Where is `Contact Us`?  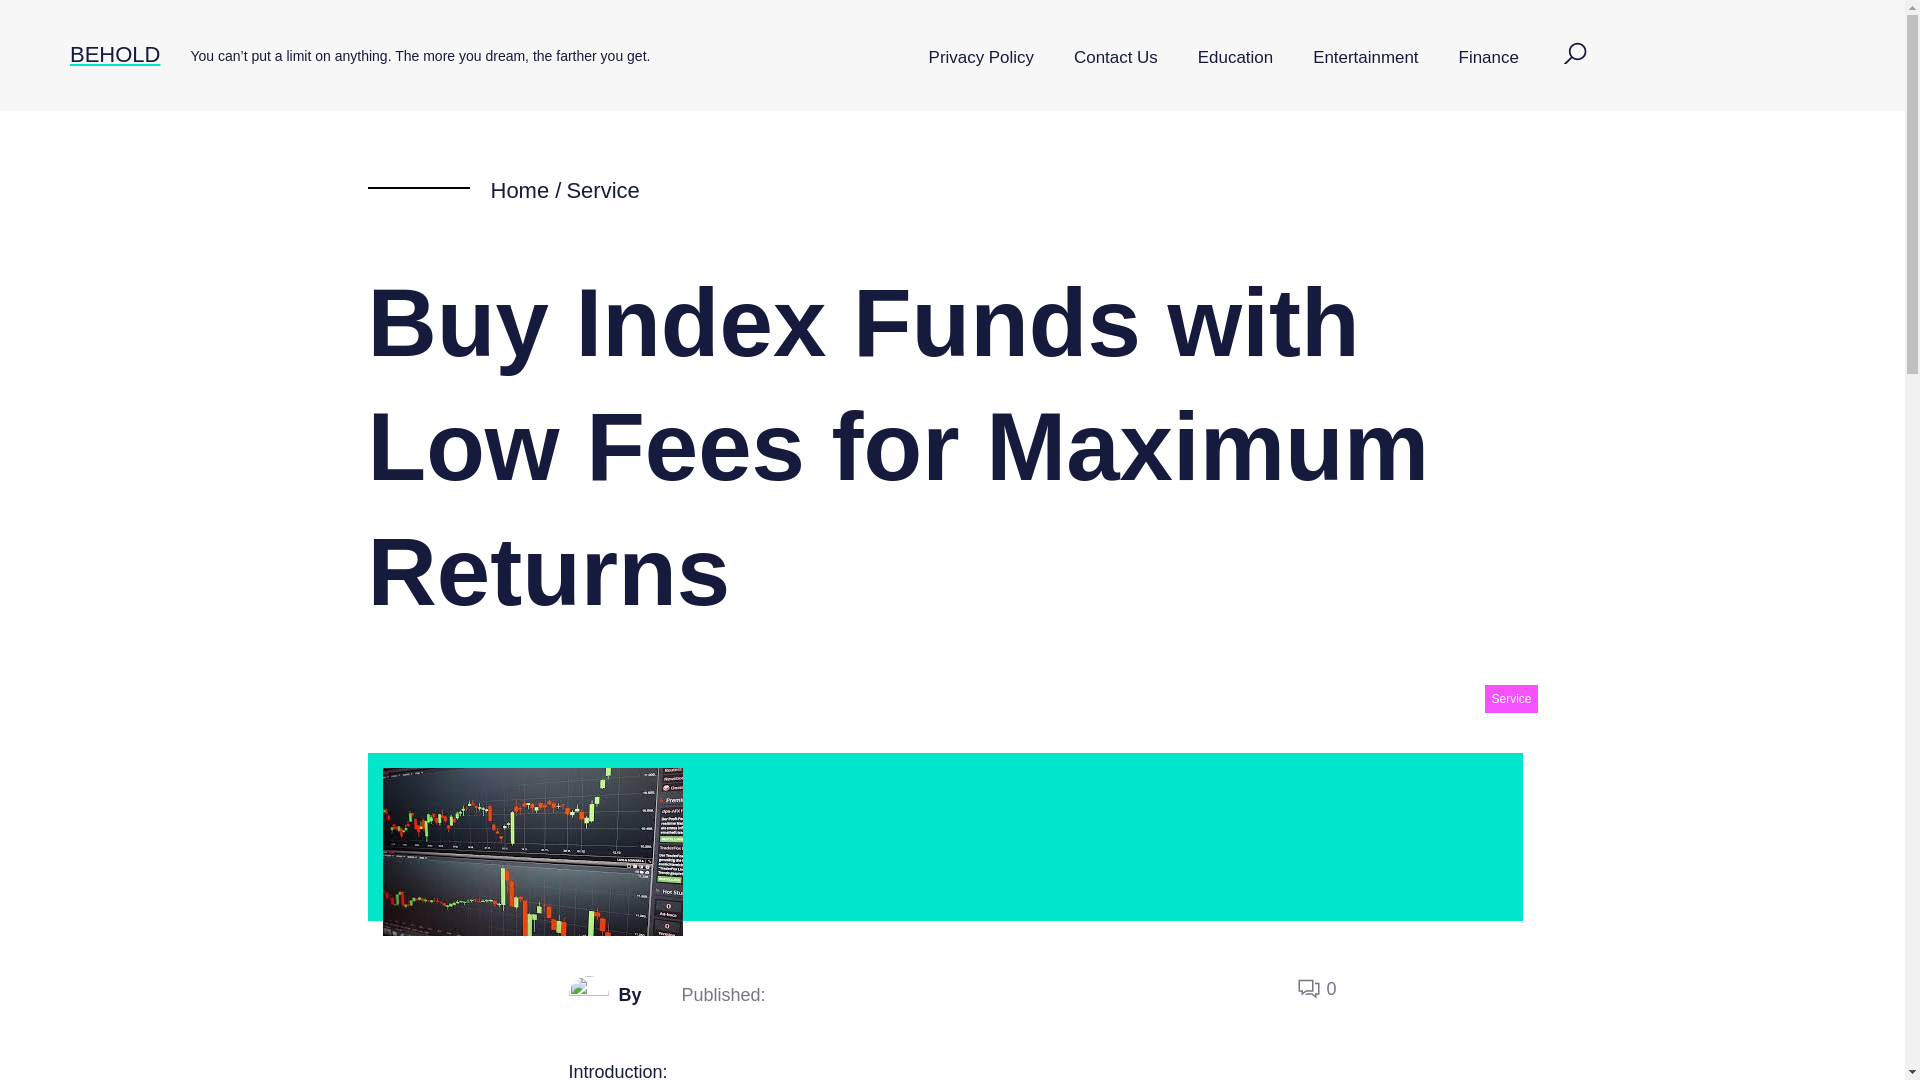 Contact Us is located at coordinates (1116, 58).